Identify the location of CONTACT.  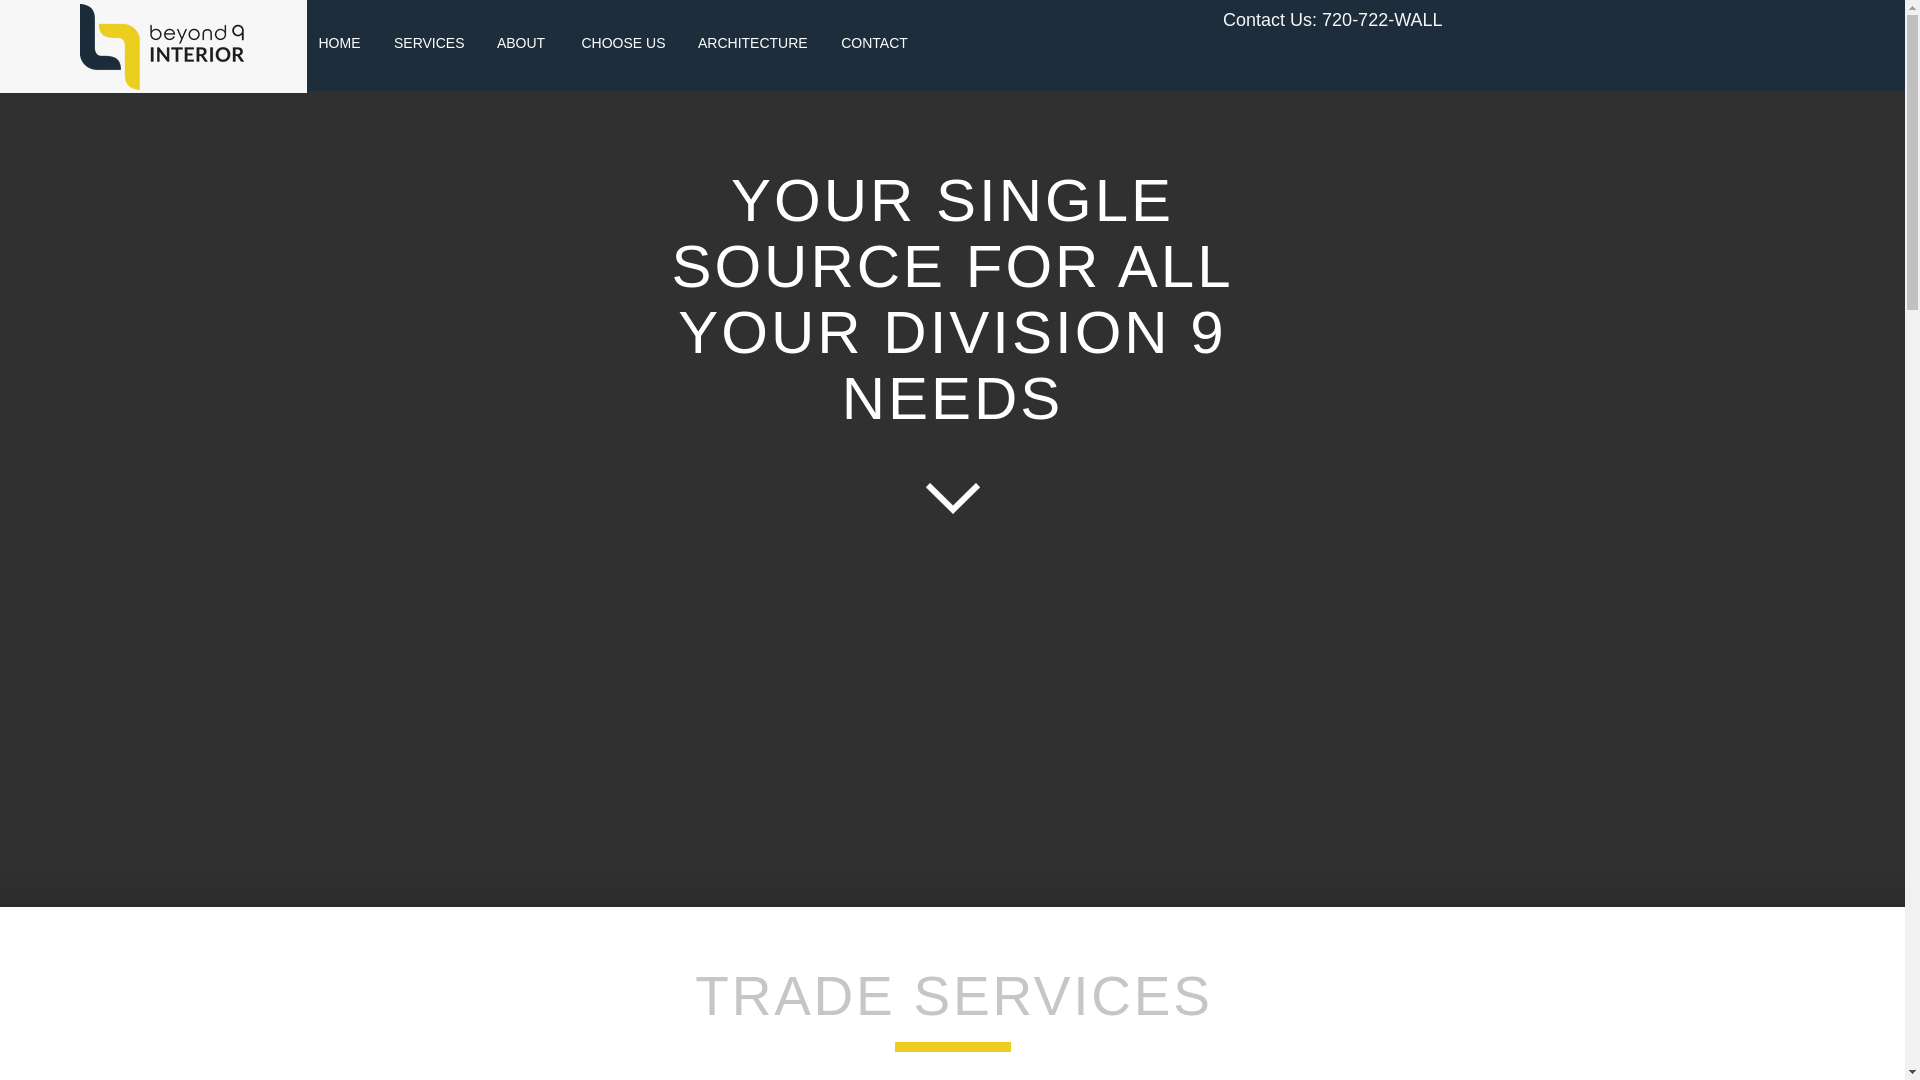
(874, 42).